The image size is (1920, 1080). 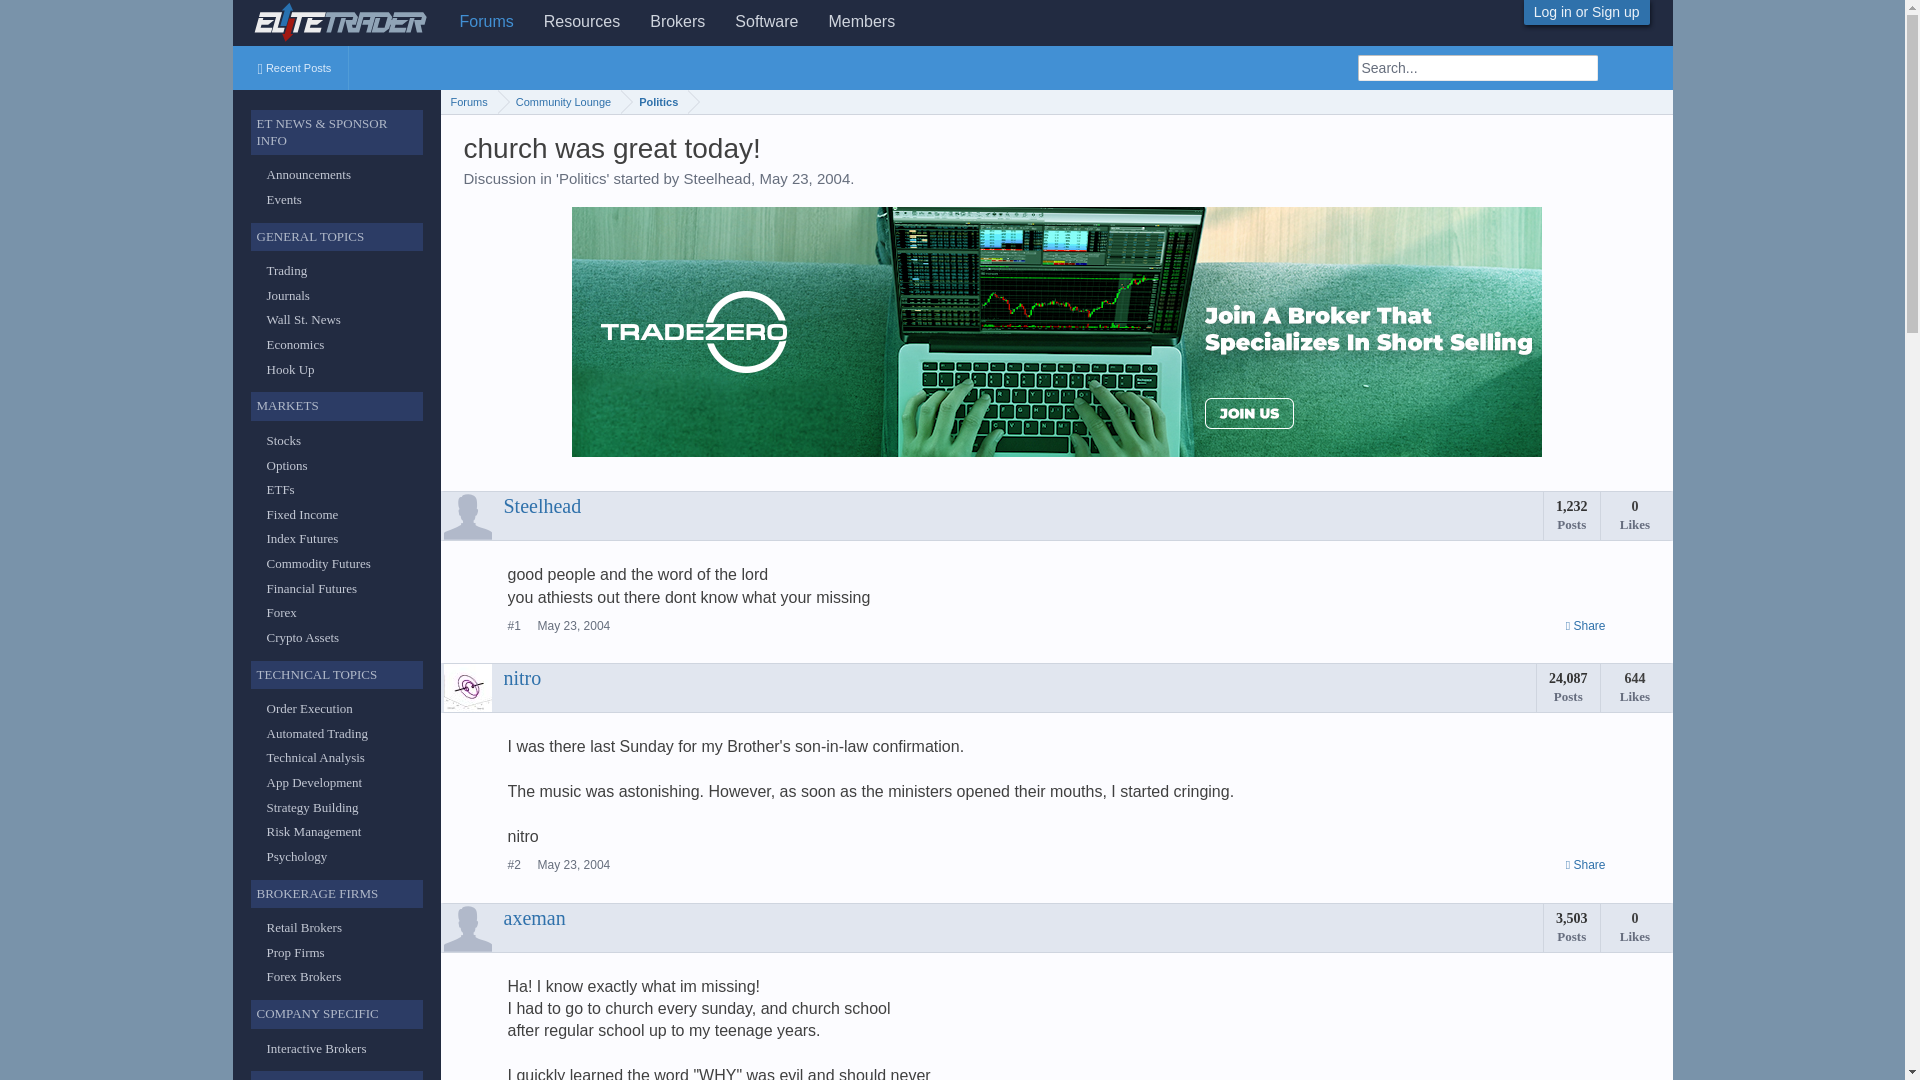 I want to click on Trading, so click(x=286, y=270).